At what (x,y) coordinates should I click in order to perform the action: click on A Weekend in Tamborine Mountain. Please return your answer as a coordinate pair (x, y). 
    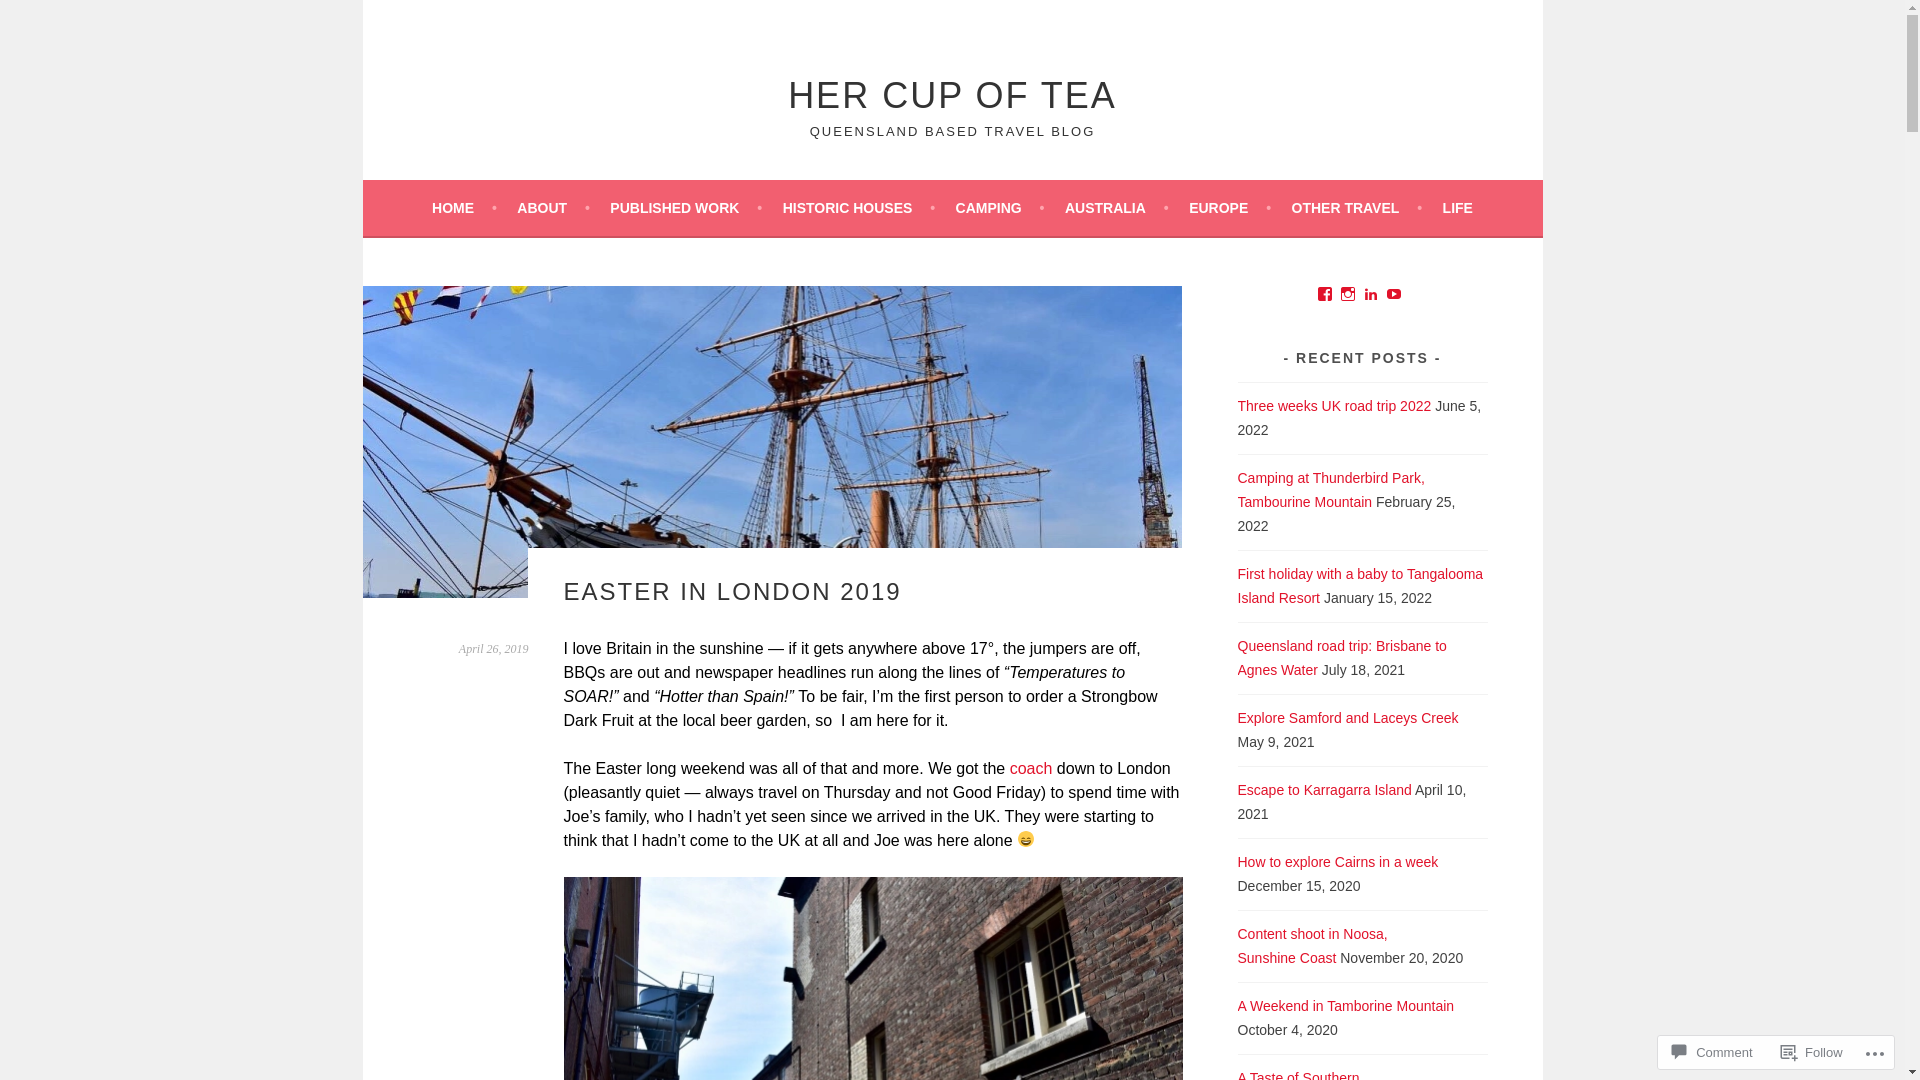
    Looking at the image, I should click on (1346, 1006).